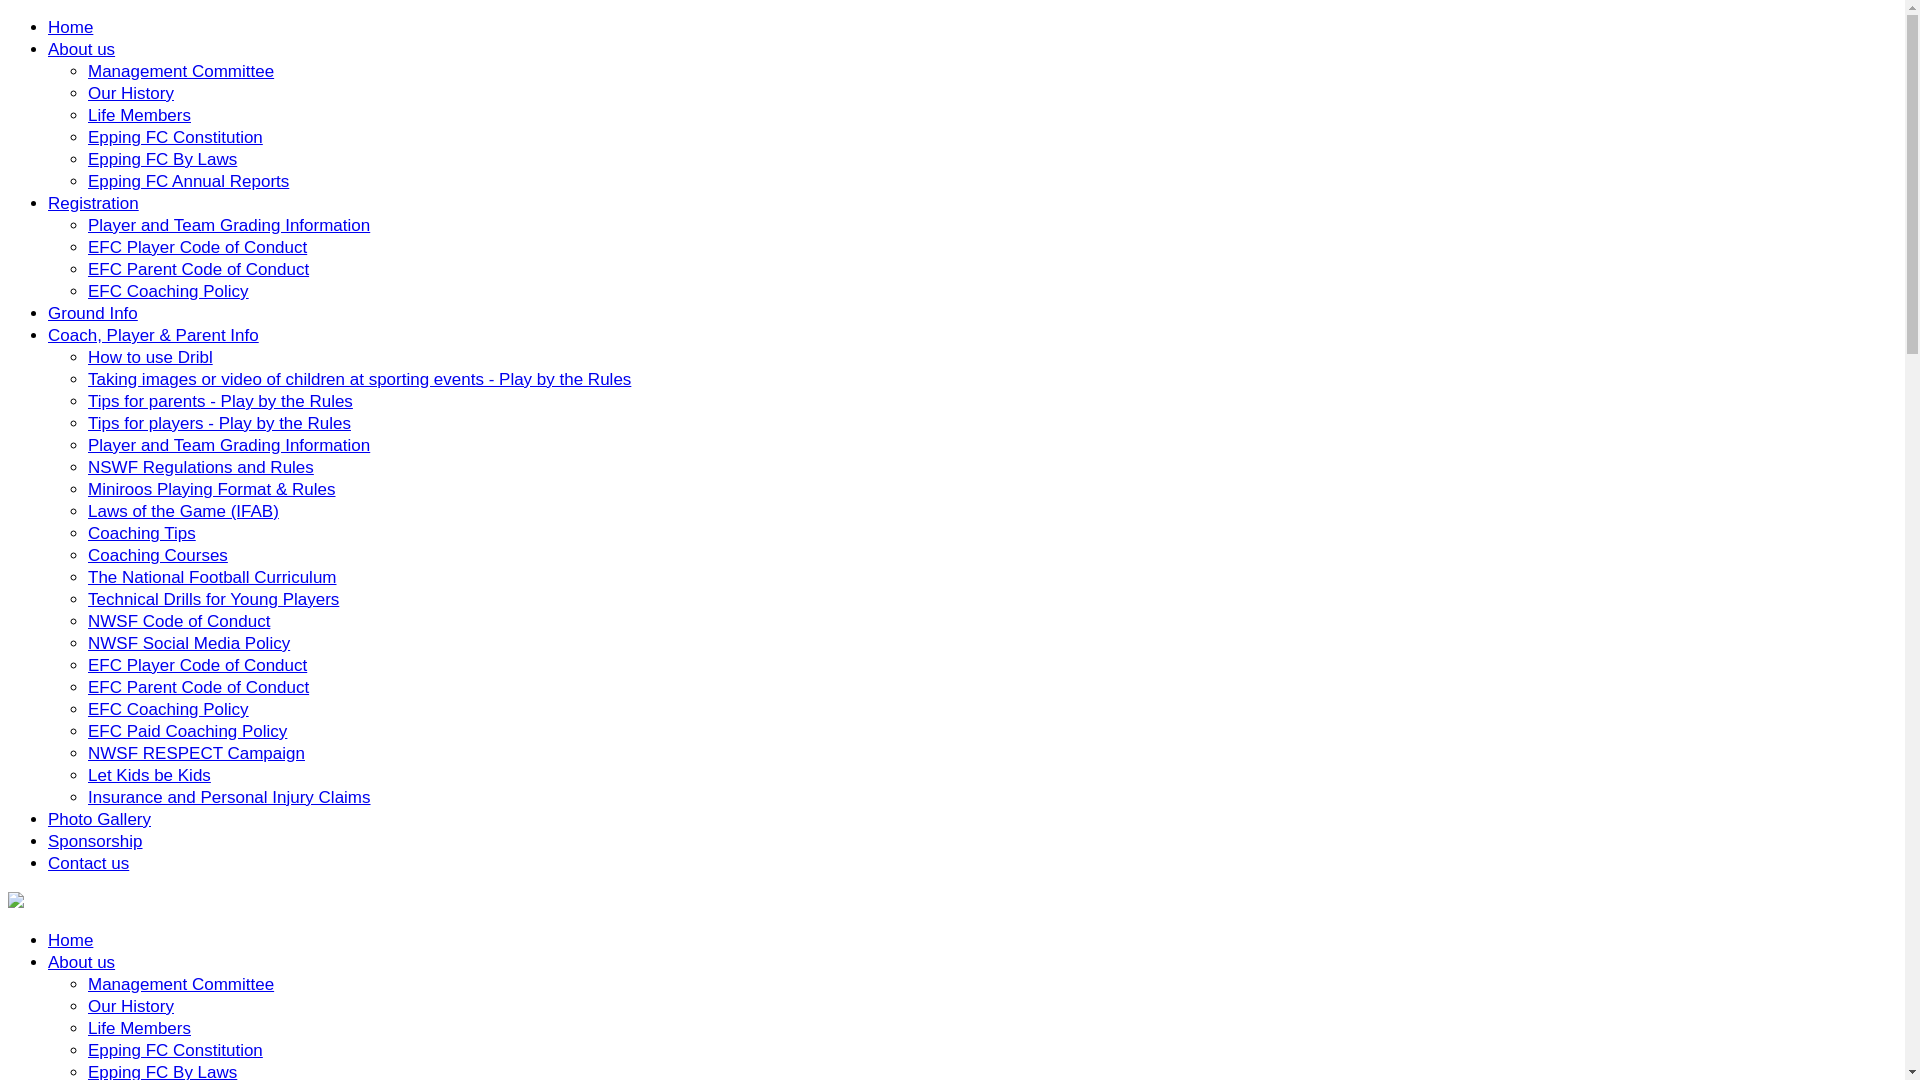 Image resolution: width=1920 pixels, height=1080 pixels. What do you see at coordinates (93, 314) in the screenshot?
I see `Ground Info` at bounding box center [93, 314].